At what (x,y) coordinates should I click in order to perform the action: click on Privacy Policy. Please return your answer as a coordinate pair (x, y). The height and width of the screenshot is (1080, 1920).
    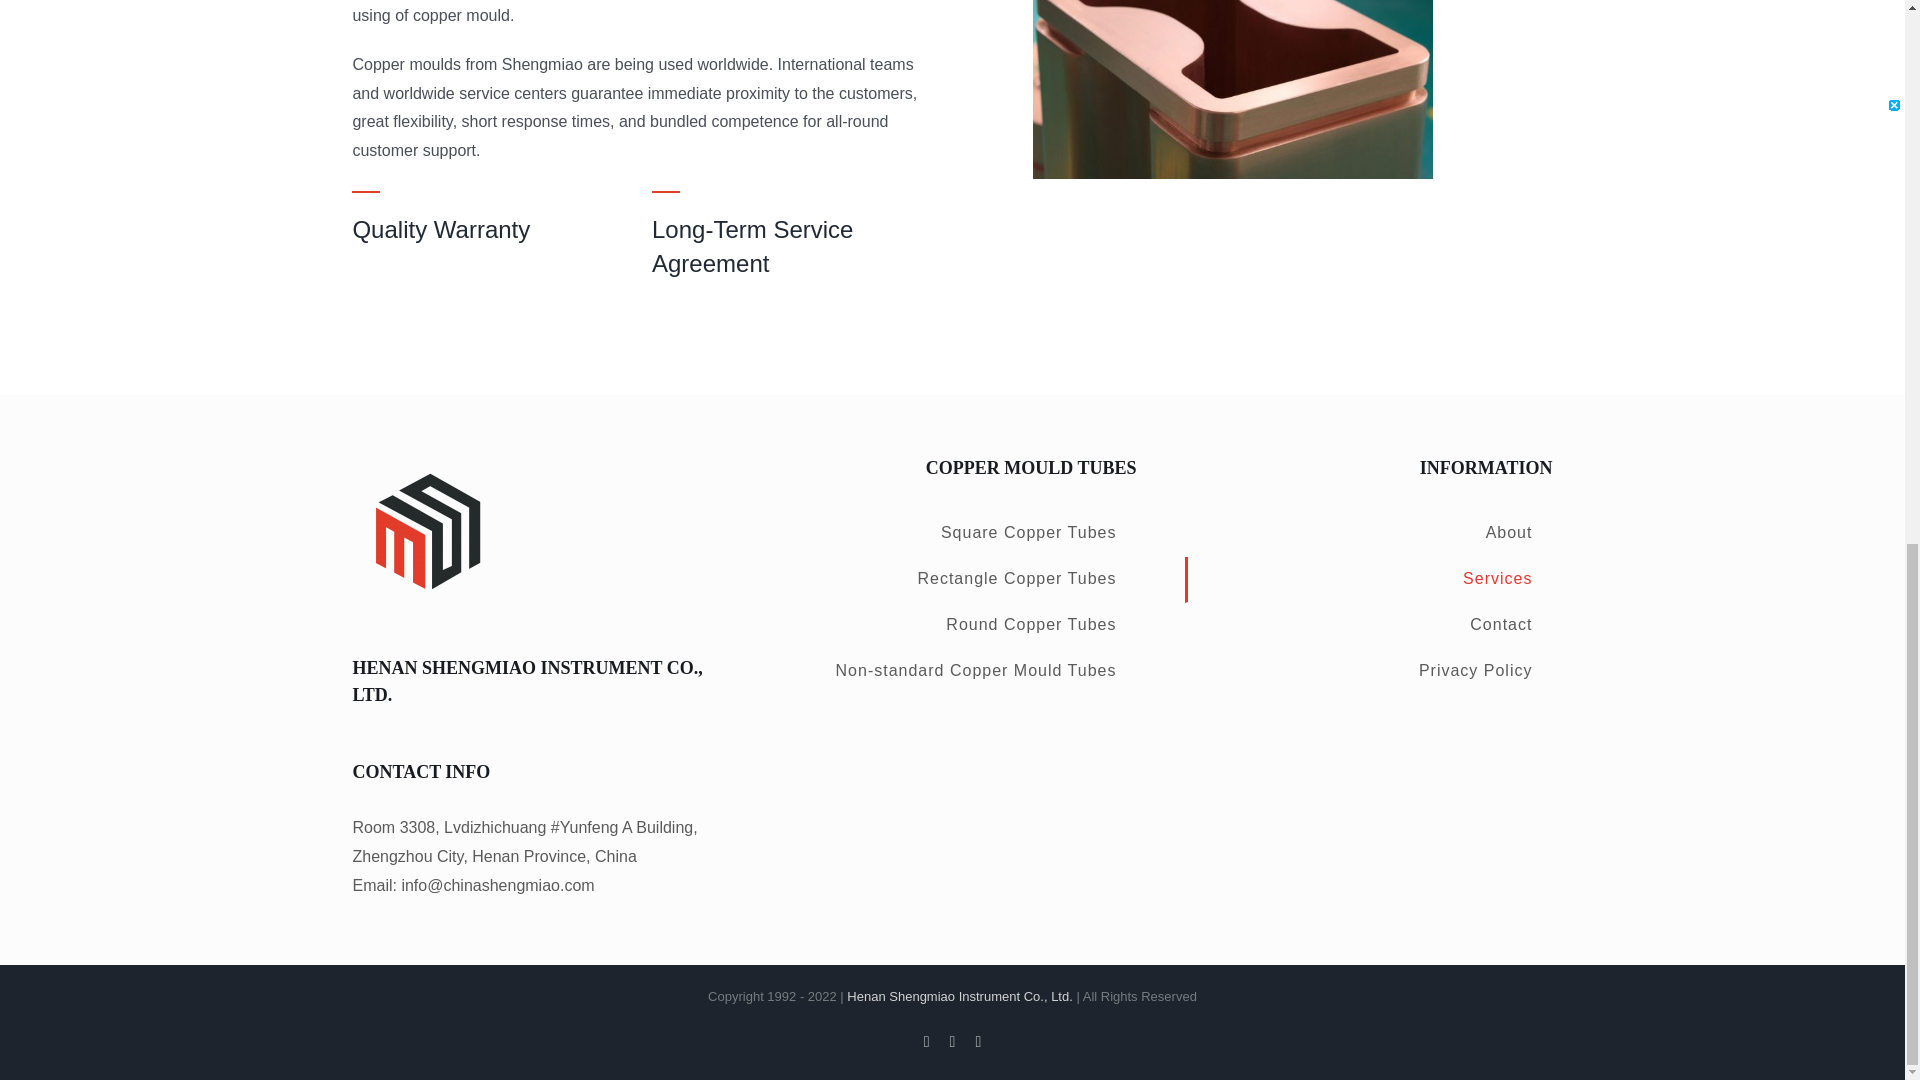
    Looking at the image, I should click on (1368, 672).